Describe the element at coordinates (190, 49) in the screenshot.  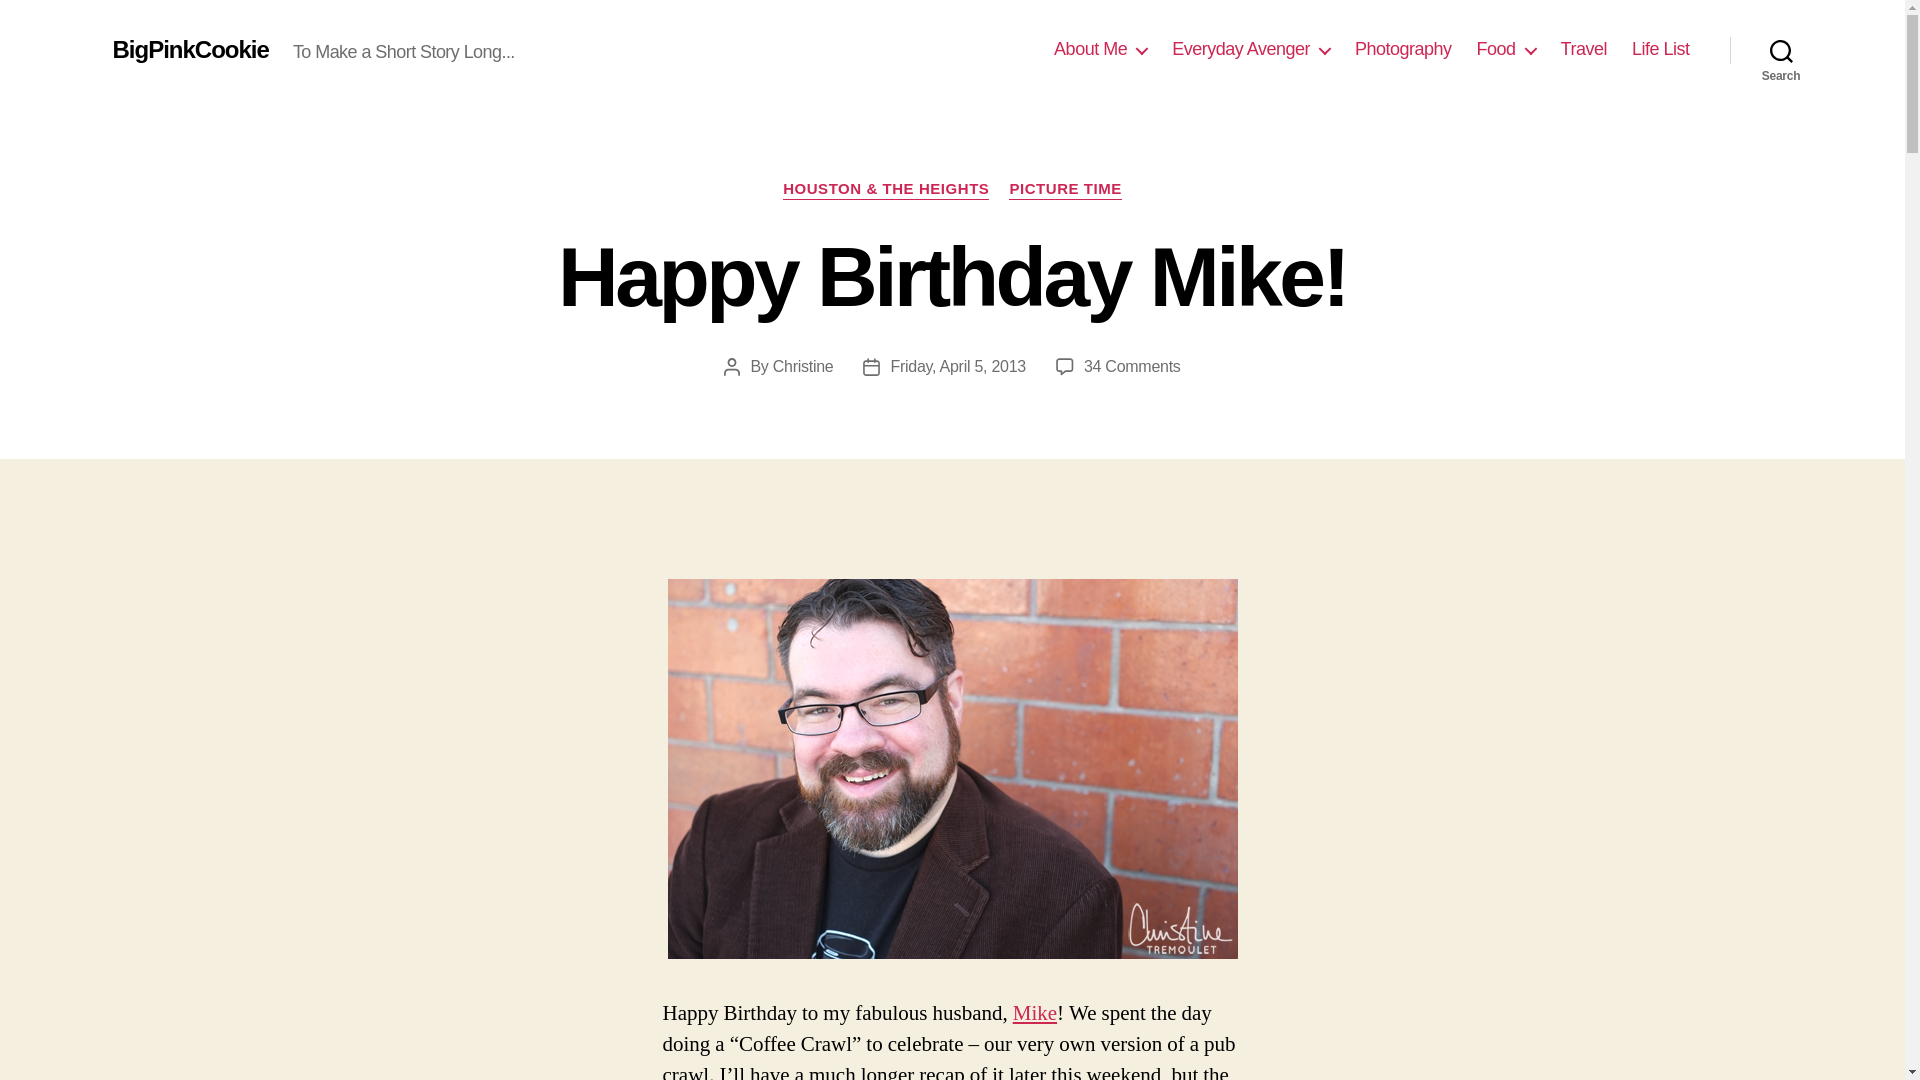
I see `BigPinkCookie` at that location.